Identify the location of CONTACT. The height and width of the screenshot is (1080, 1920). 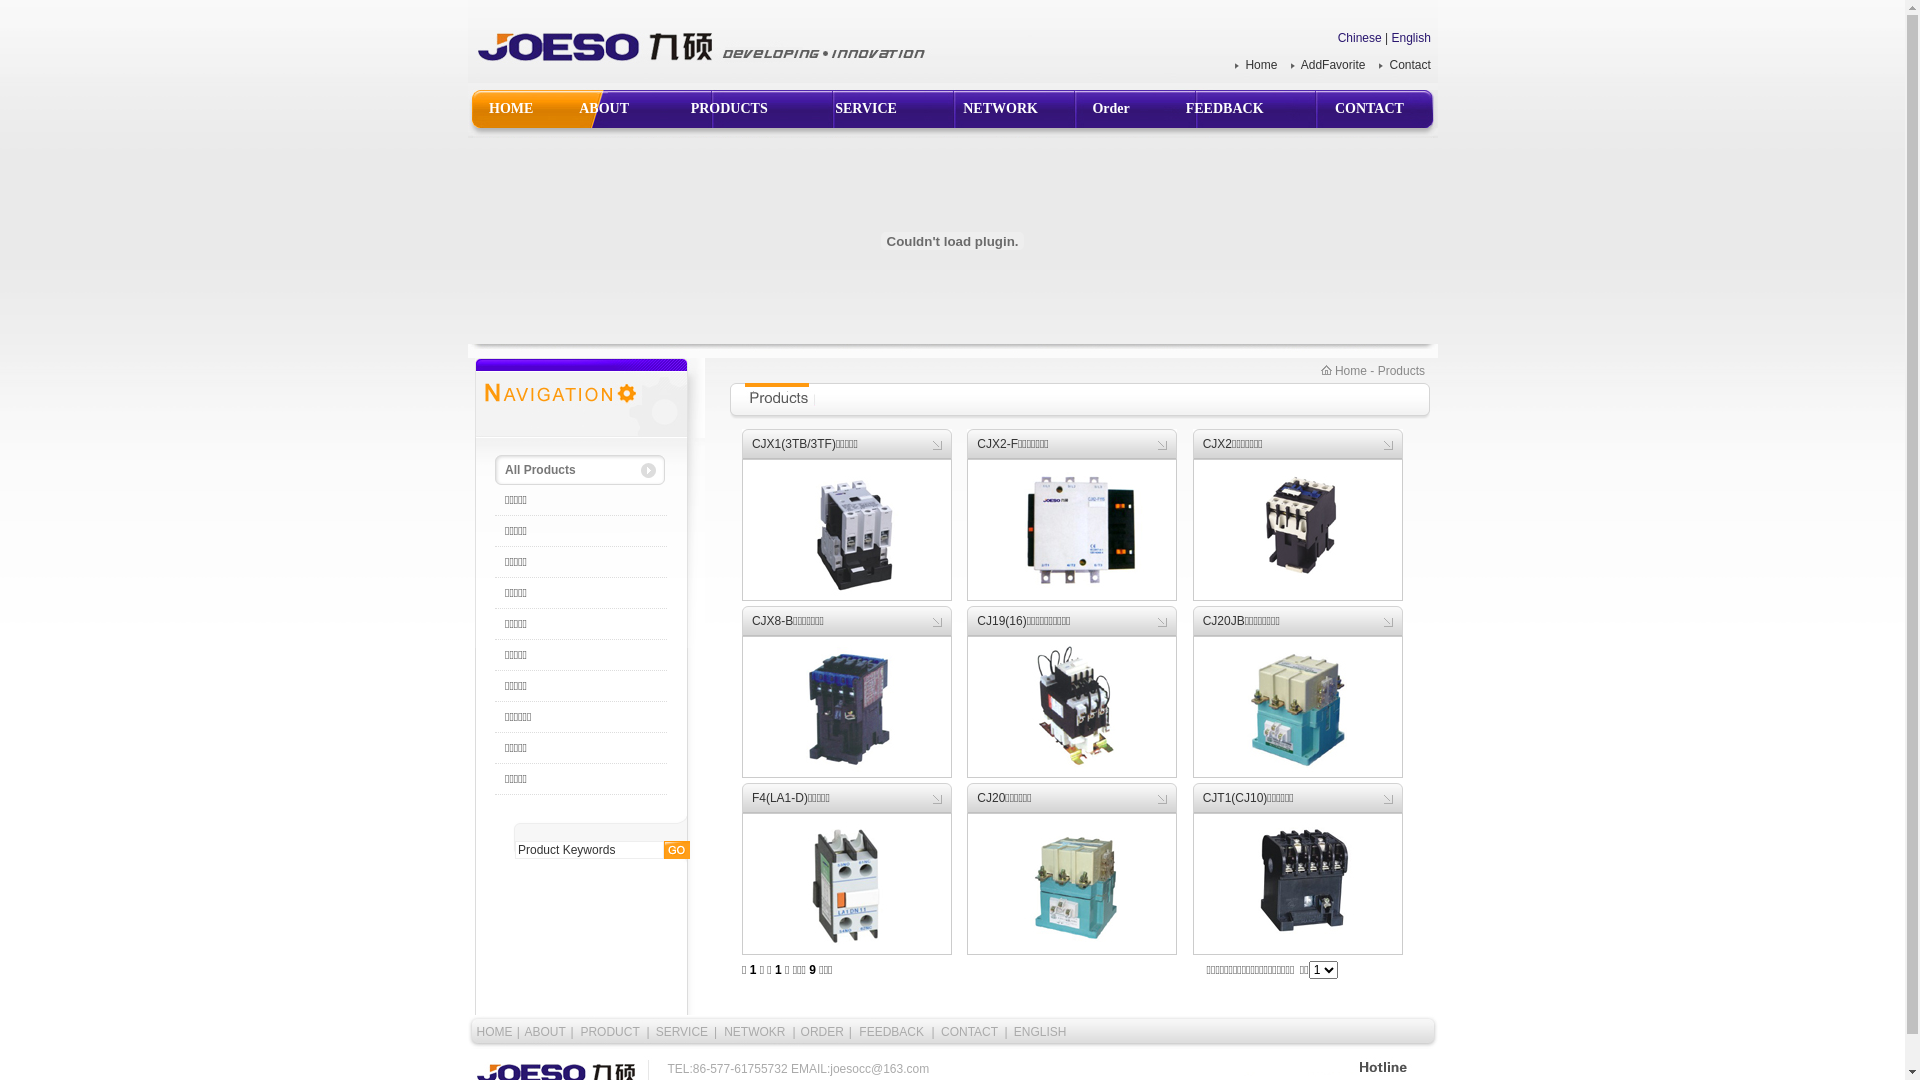
(970, 1032).